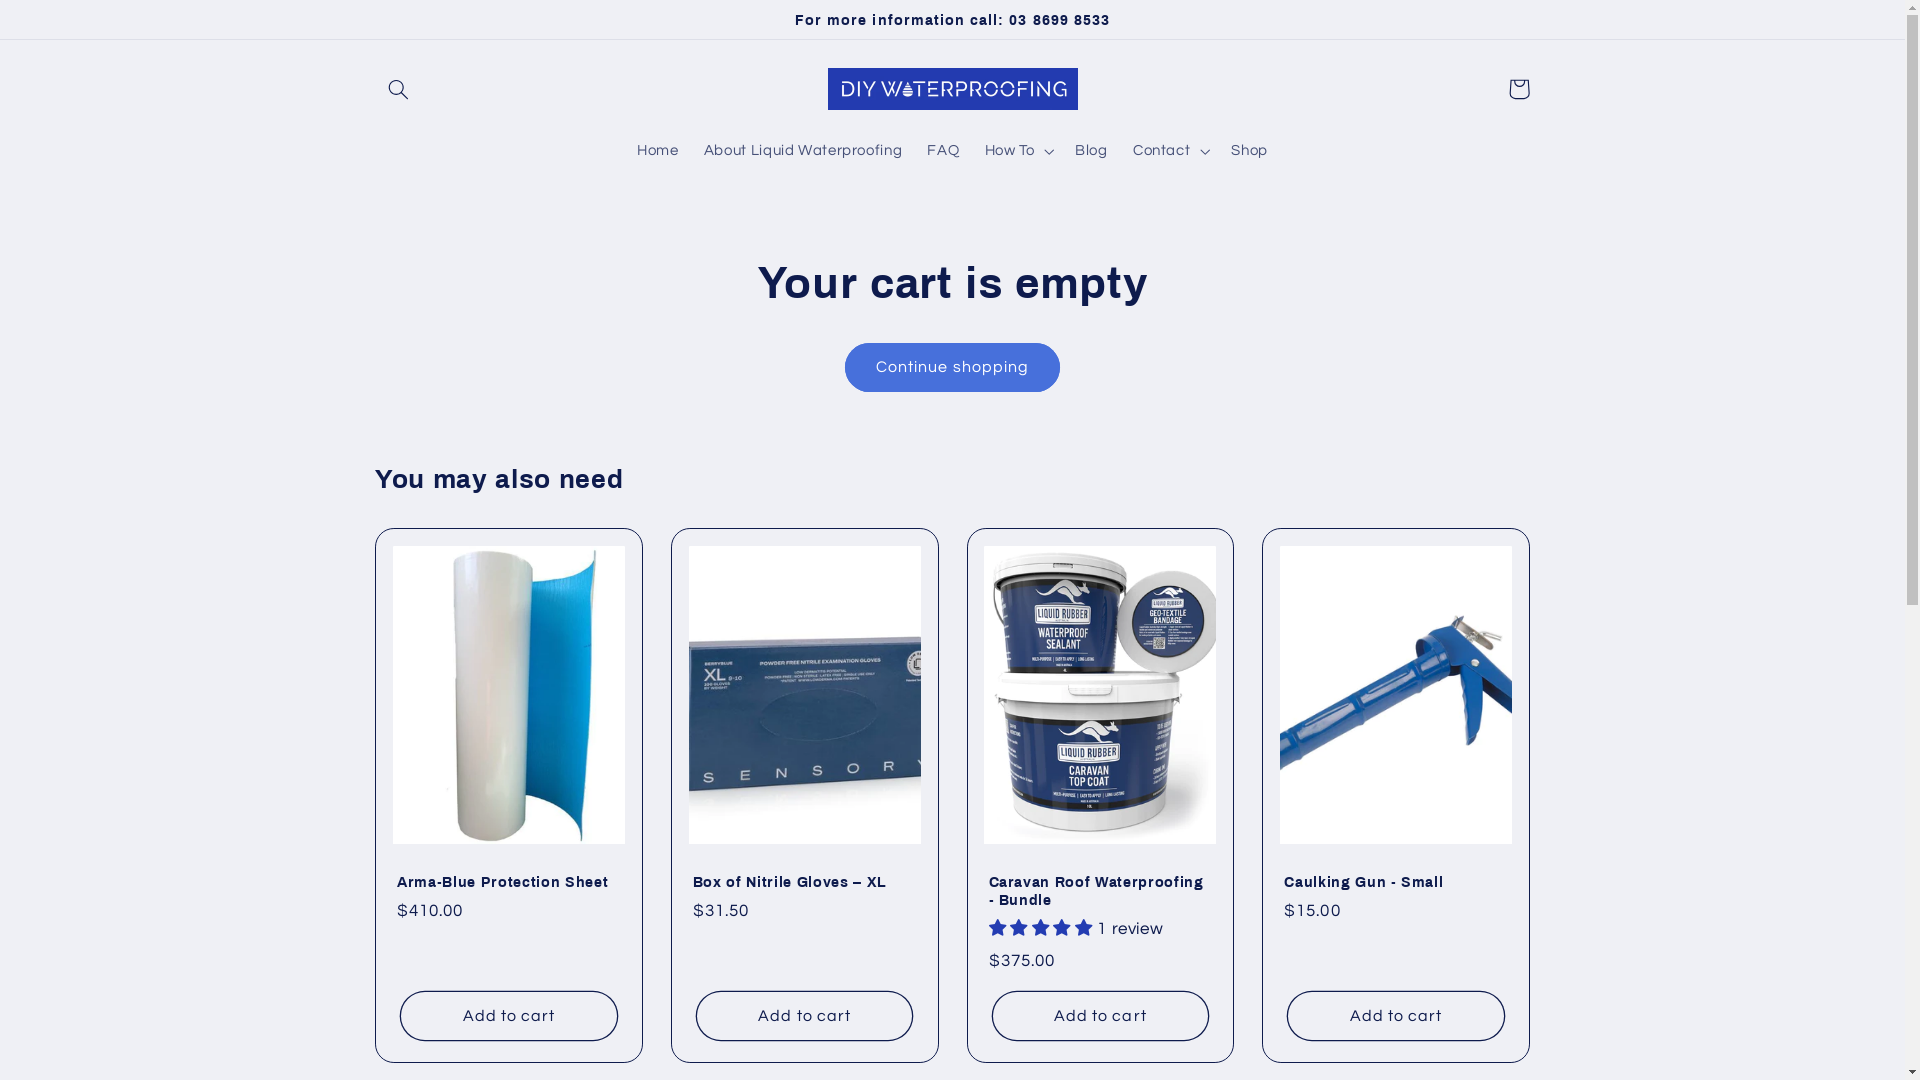 This screenshot has width=1920, height=1080. Describe the element at coordinates (1396, 882) in the screenshot. I see `Caulking Gun - Small` at that location.